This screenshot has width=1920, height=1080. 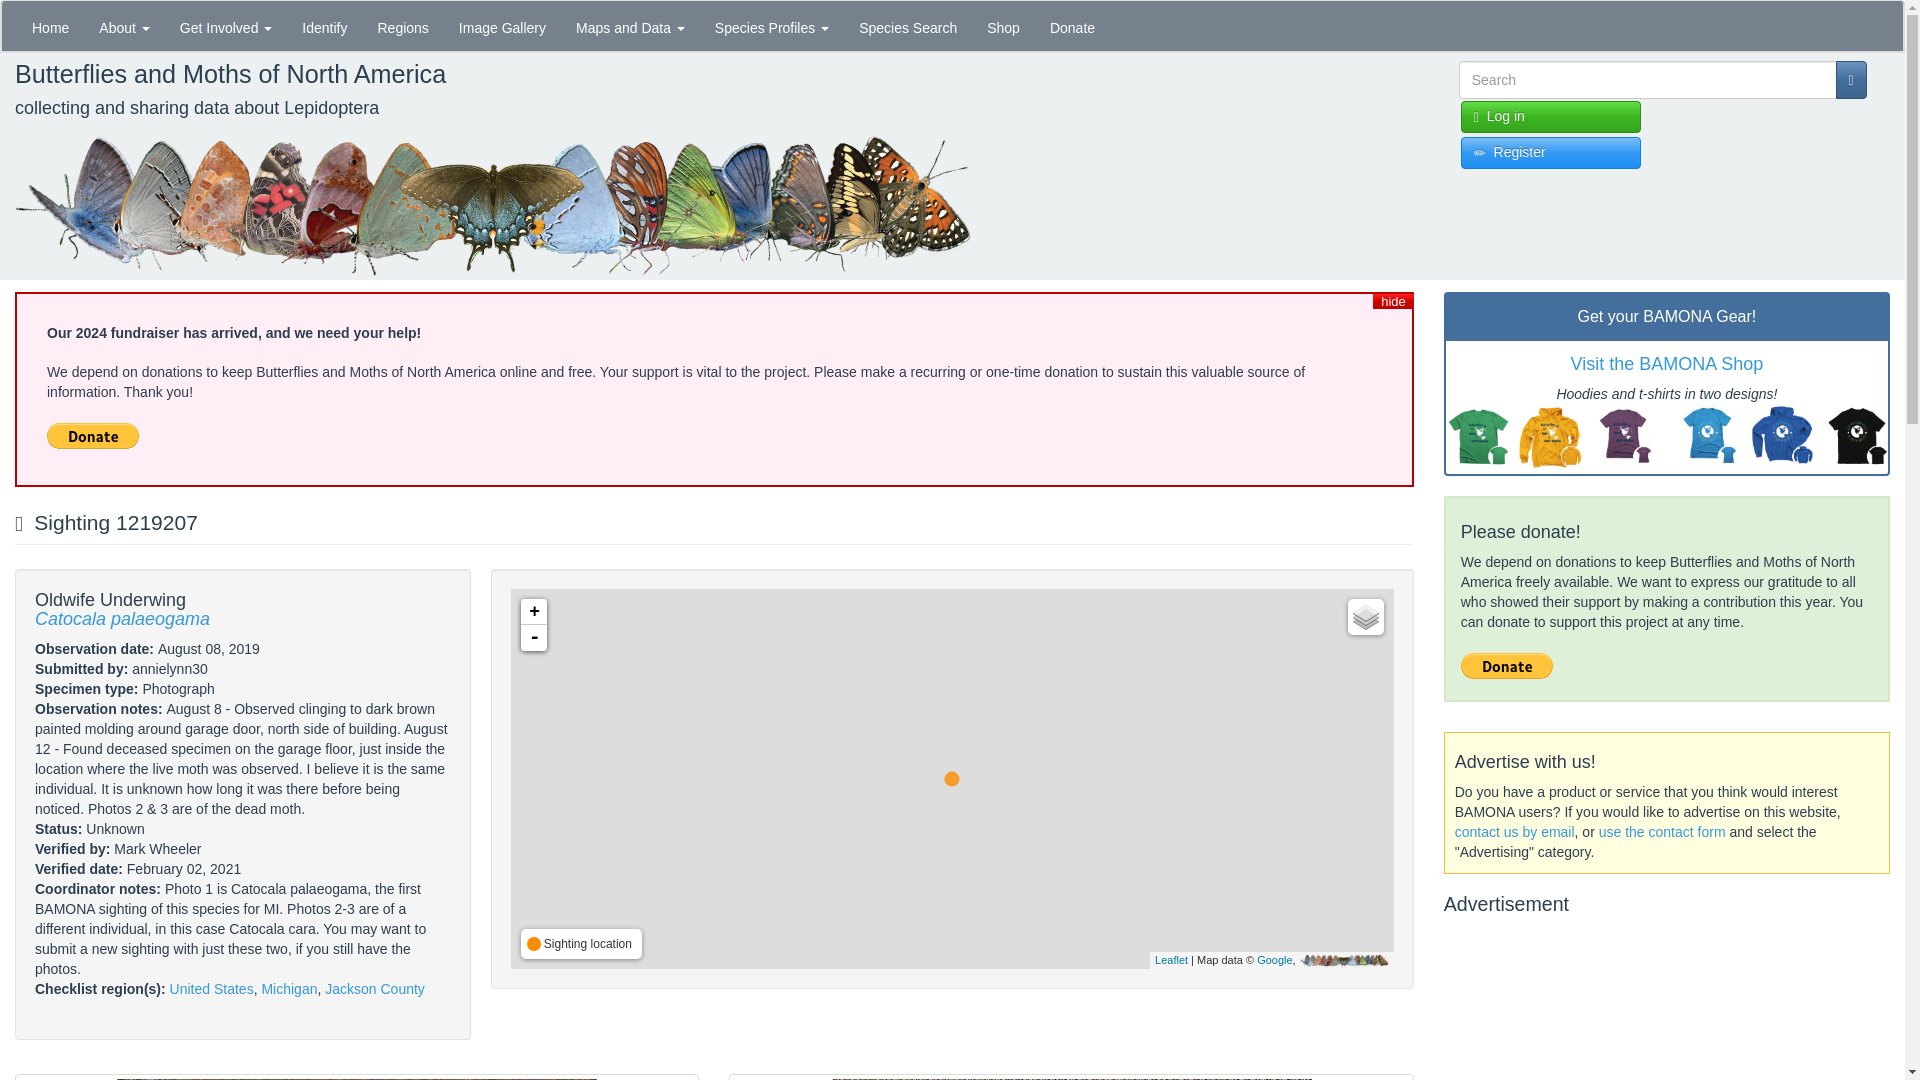 I want to click on Image Gallery, so click(x=502, y=26).